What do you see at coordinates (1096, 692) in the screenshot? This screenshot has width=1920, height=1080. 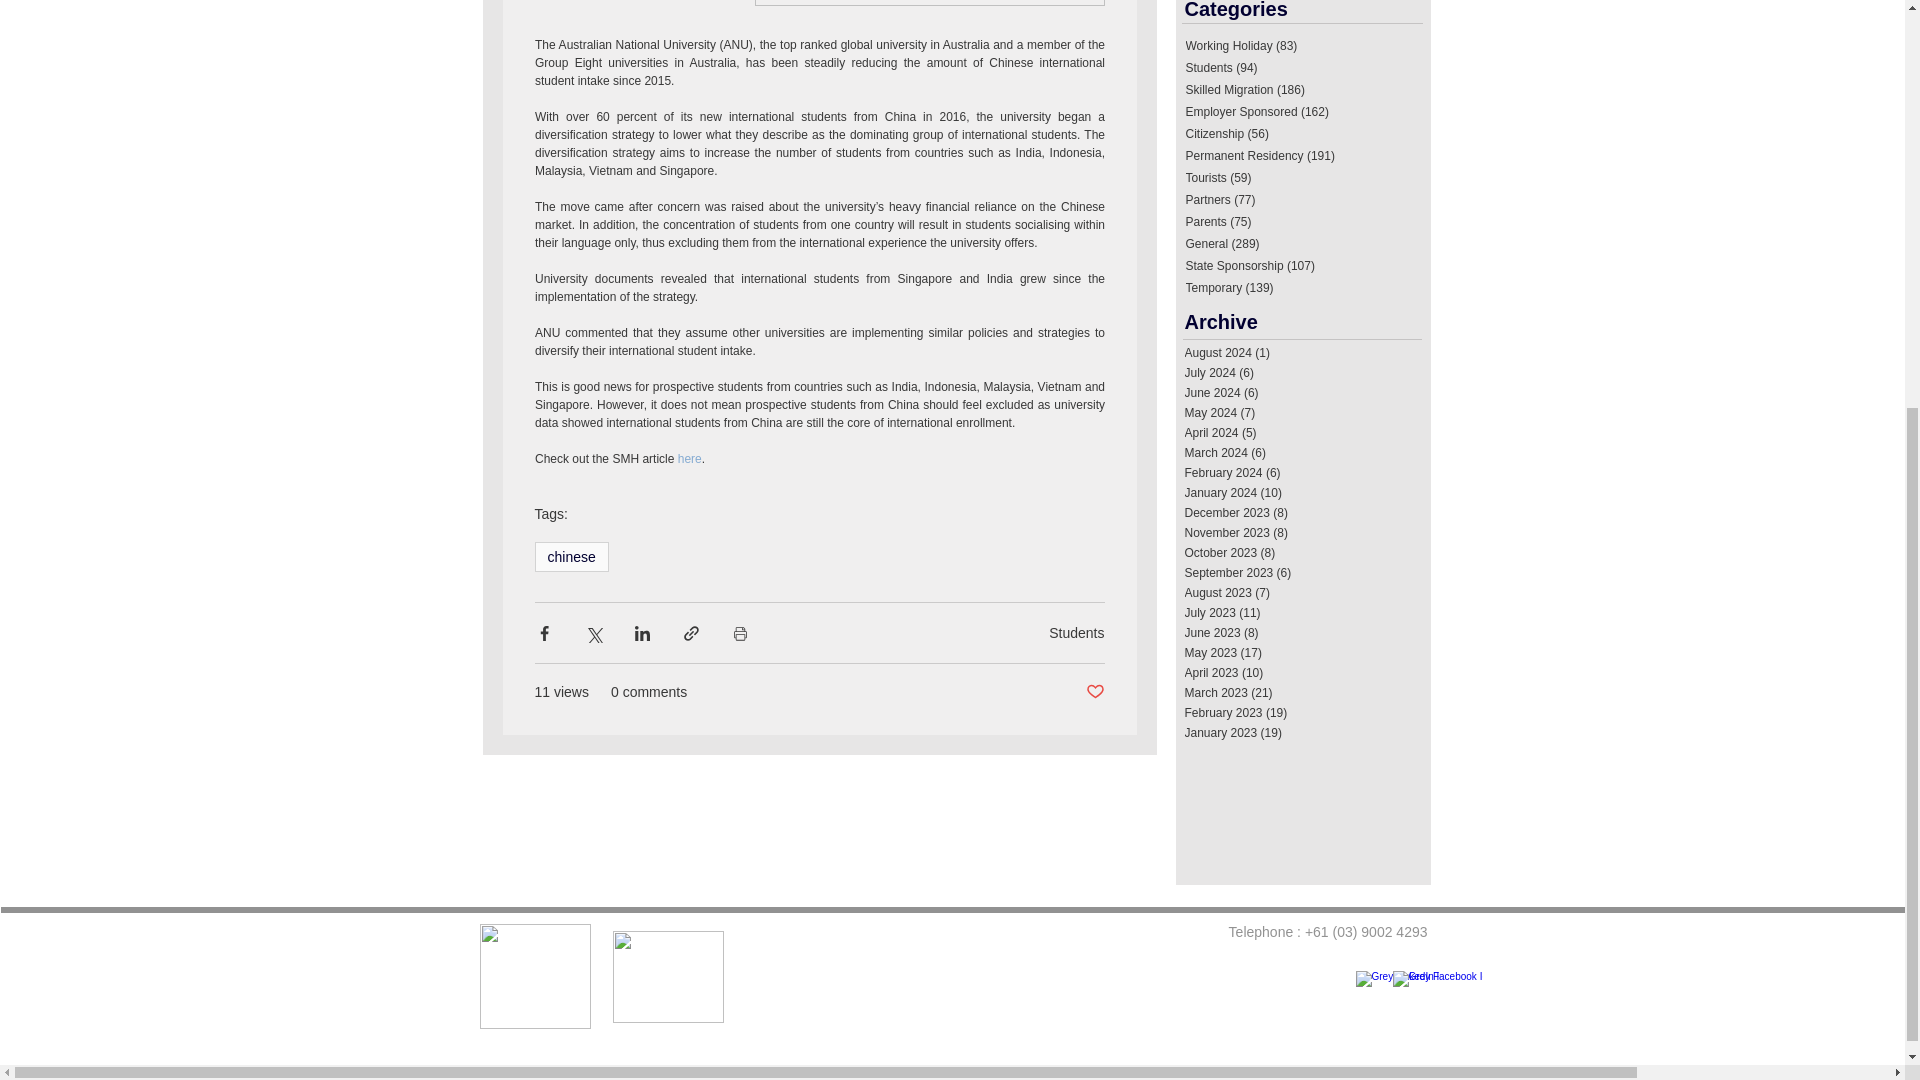 I see `Post not marked as liked` at bounding box center [1096, 692].